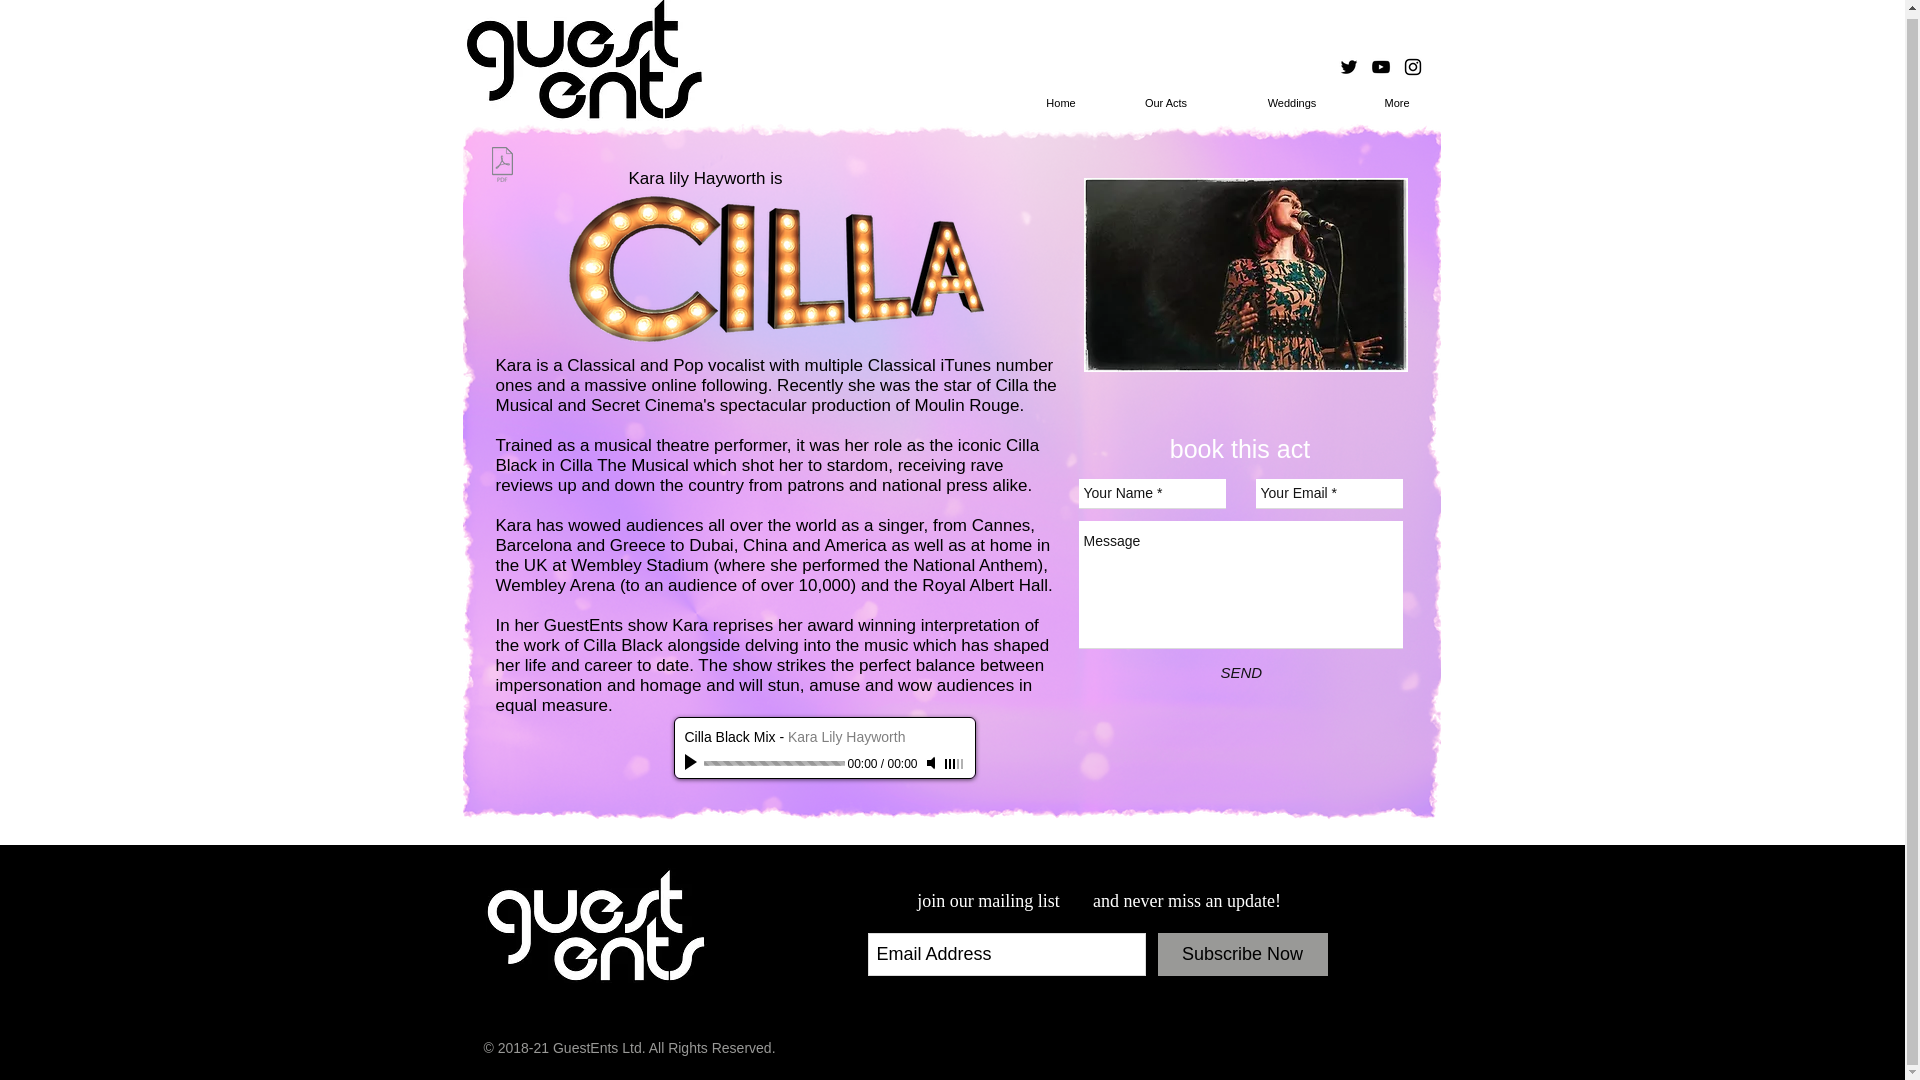 Image resolution: width=1920 pixels, height=1080 pixels. Describe the element at coordinates (1060, 102) in the screenshot. I see `Home` at that location.